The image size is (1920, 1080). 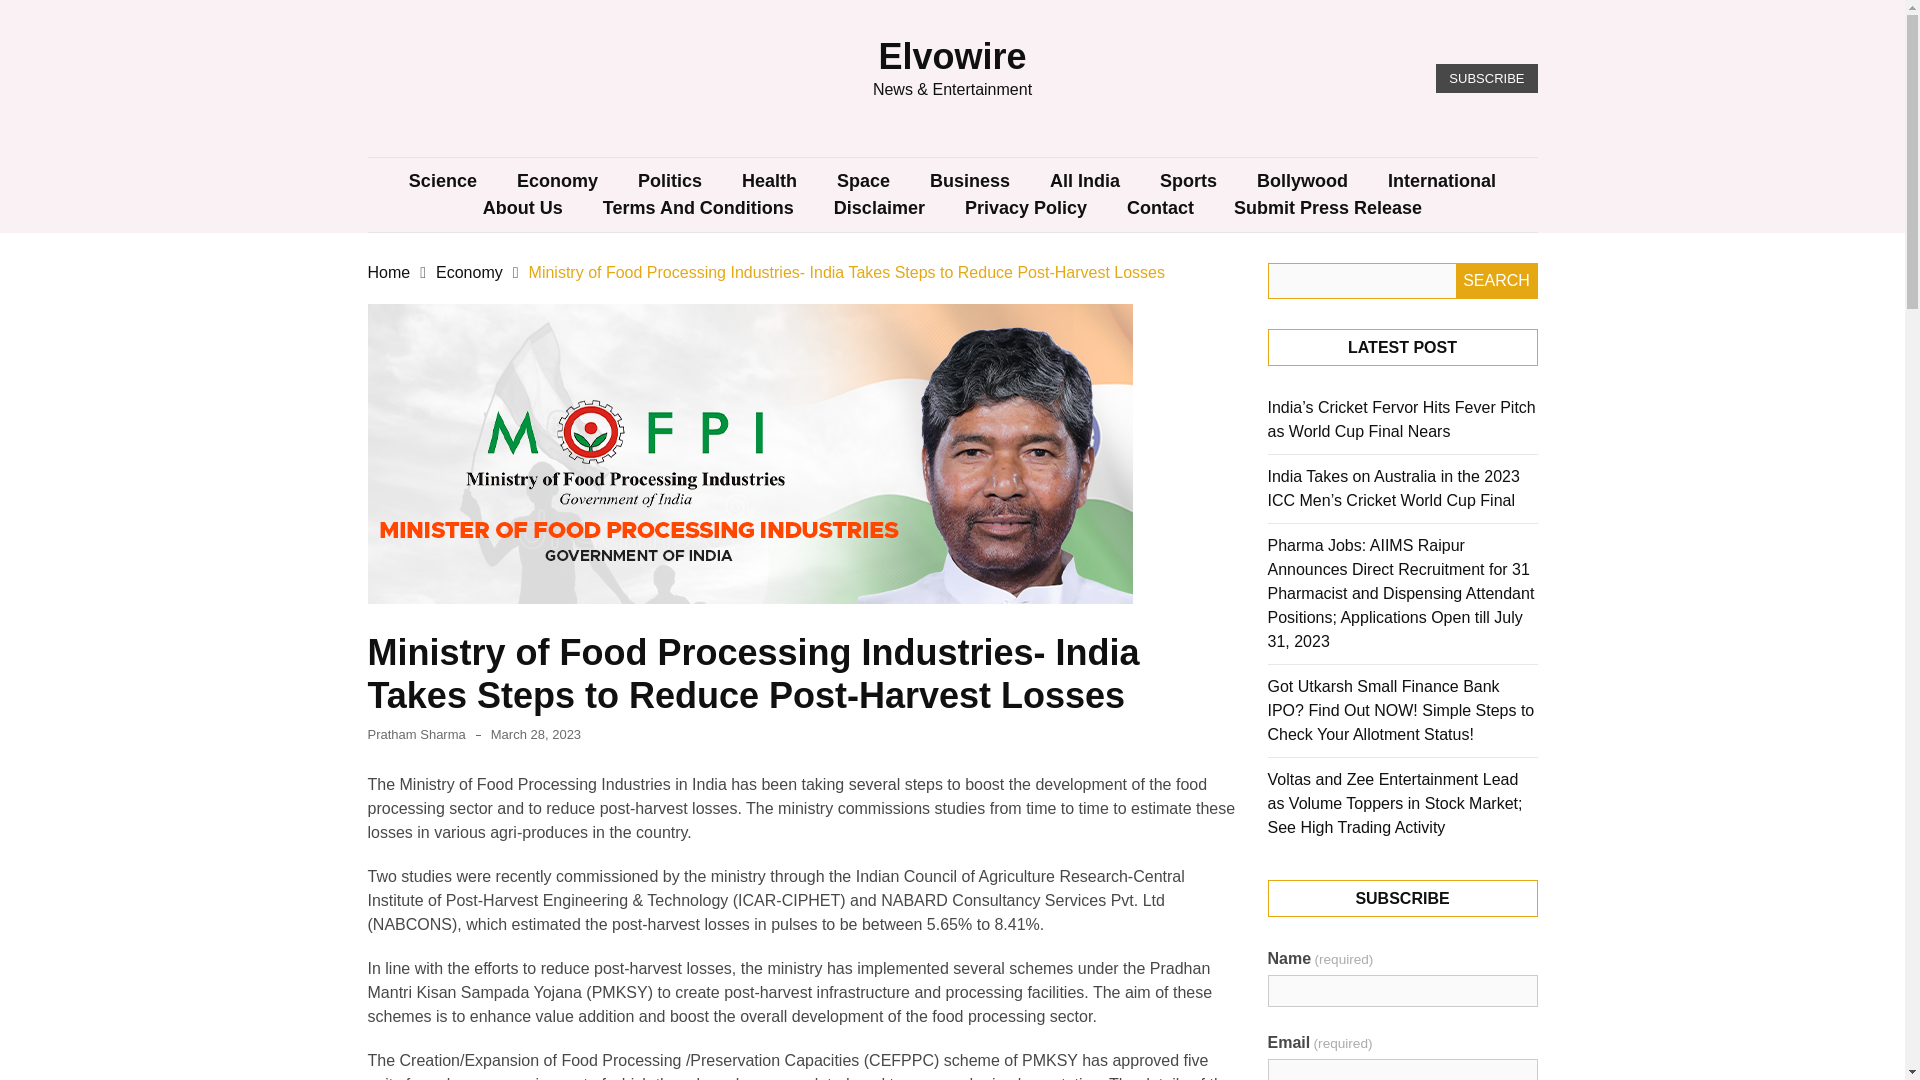 I want to click on Health, so click(x=769, y=182).